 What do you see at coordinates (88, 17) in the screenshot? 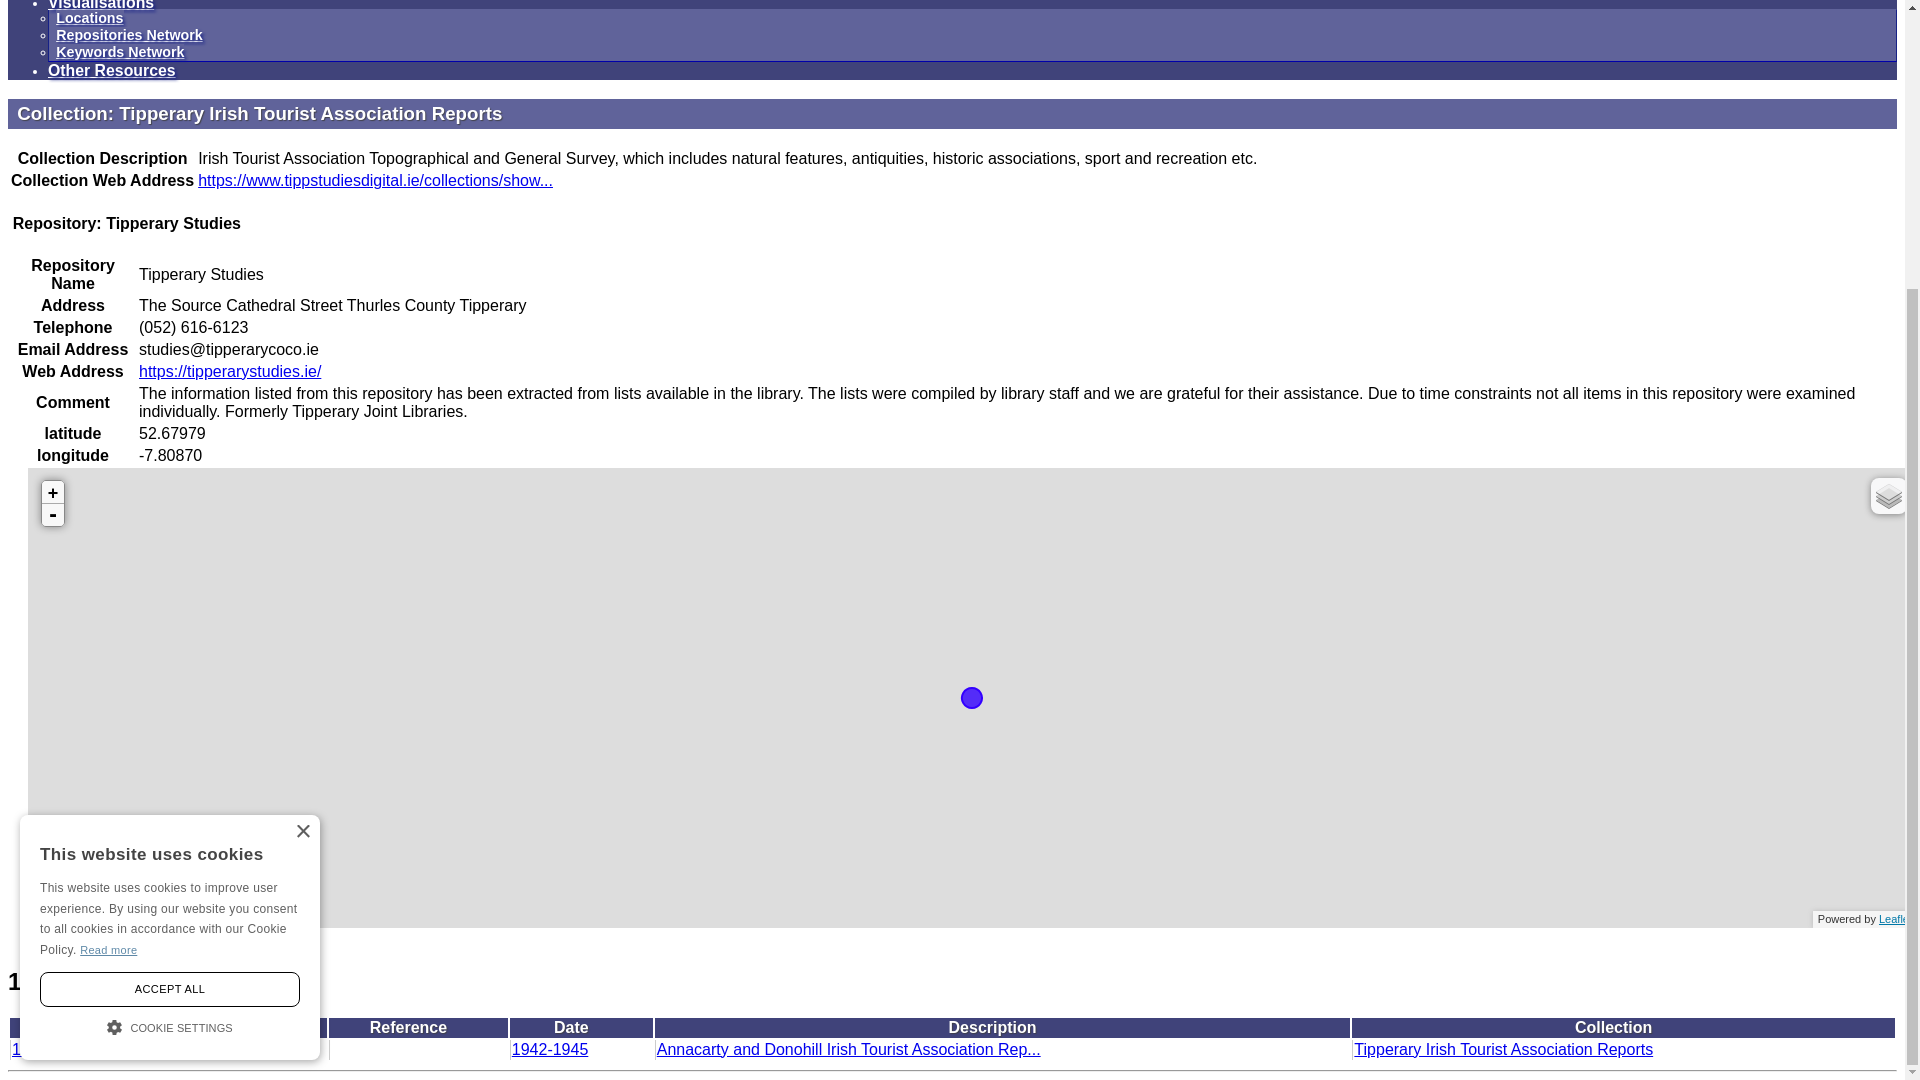
I see `Locations` at bounding box center [88, 17].